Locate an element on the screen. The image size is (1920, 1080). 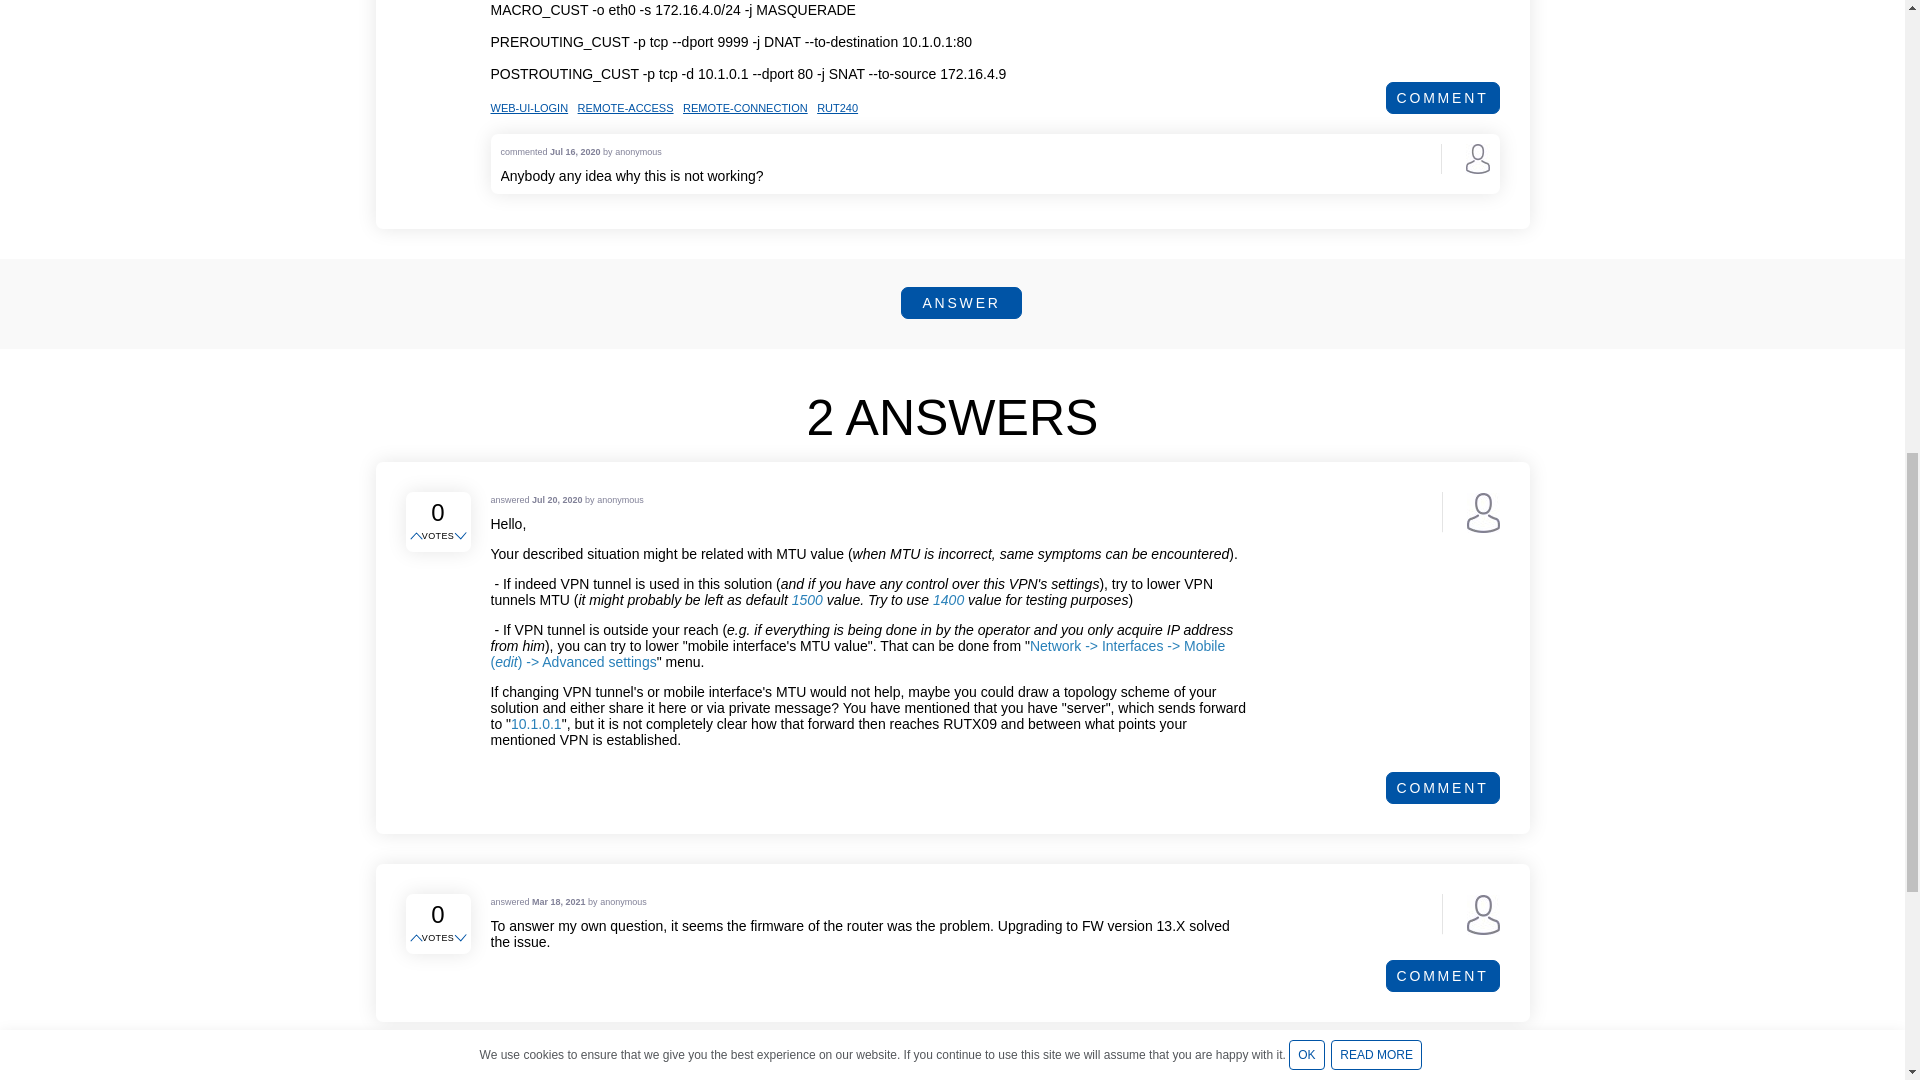
Click to vote down is located at coordinates (462, 537).